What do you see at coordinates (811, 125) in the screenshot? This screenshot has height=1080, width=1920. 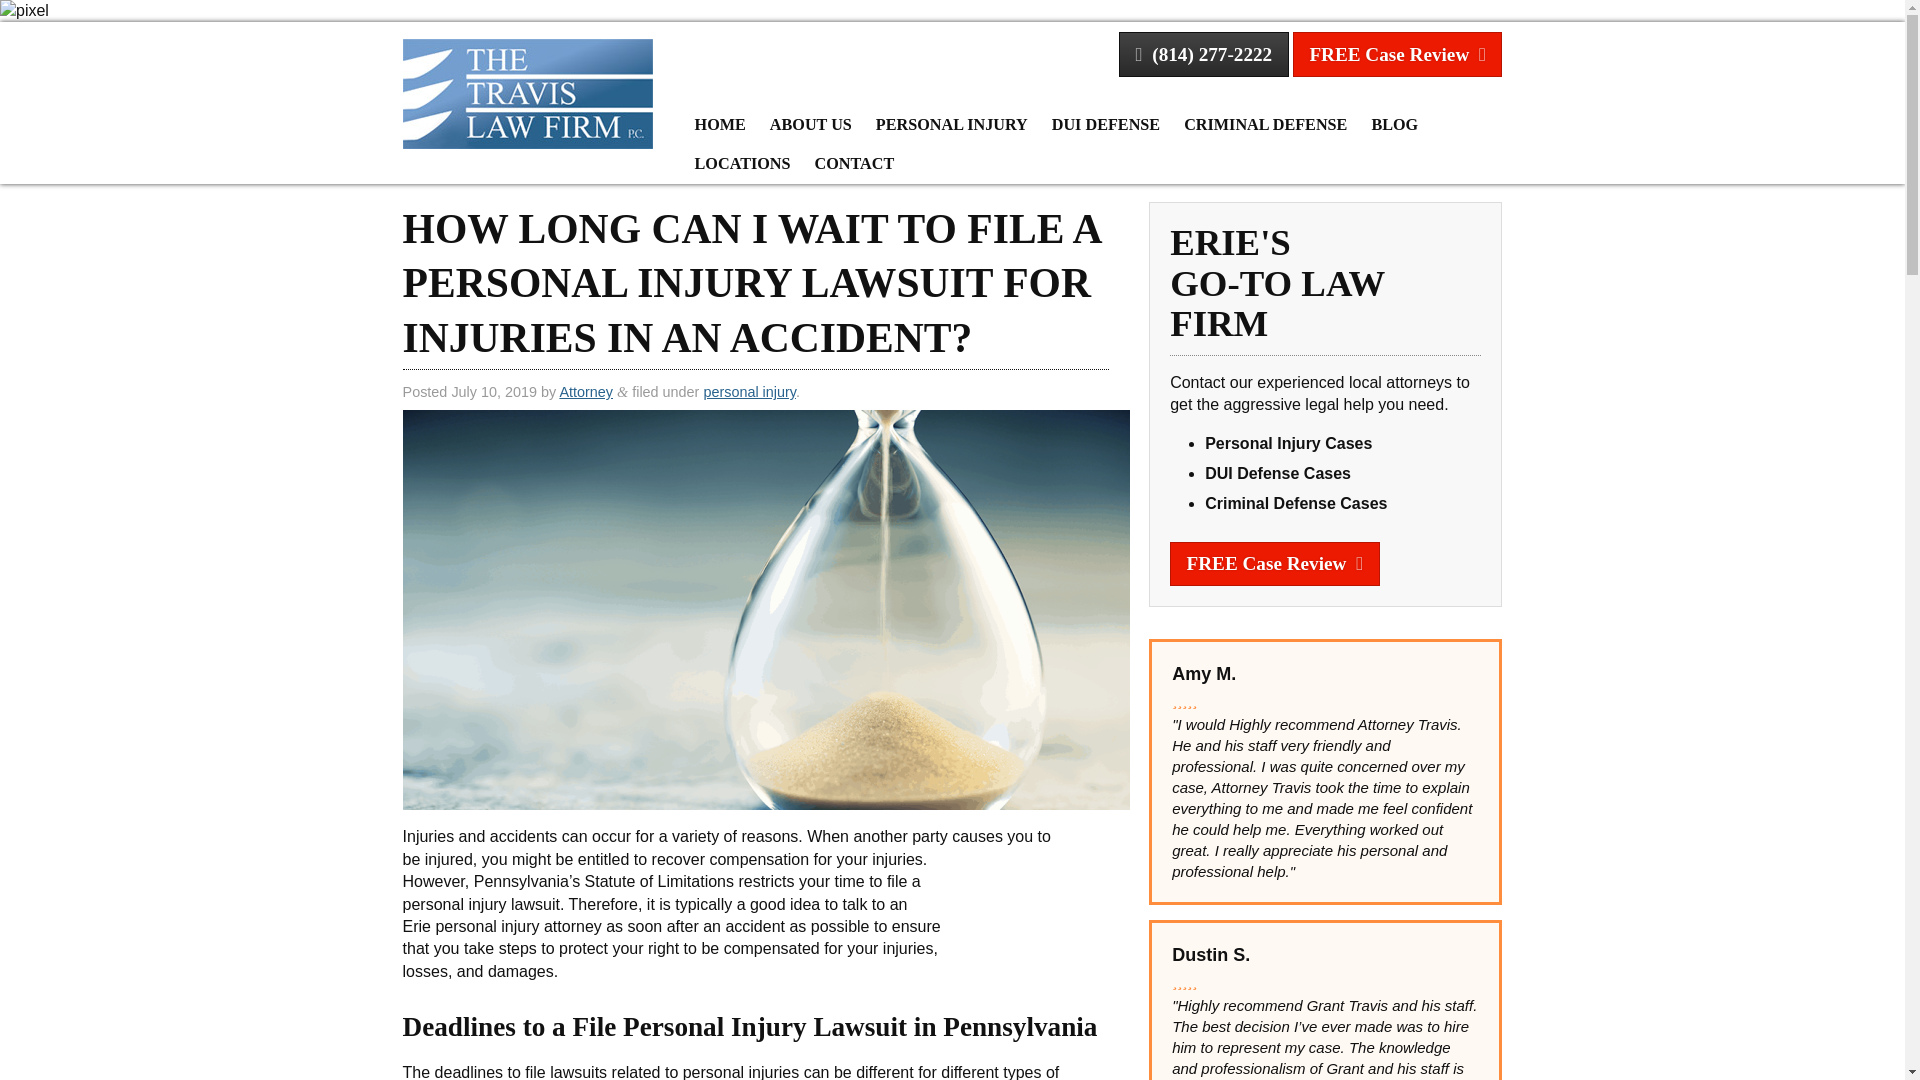 I see `ABOUT US` at bounding box center [811, 125].